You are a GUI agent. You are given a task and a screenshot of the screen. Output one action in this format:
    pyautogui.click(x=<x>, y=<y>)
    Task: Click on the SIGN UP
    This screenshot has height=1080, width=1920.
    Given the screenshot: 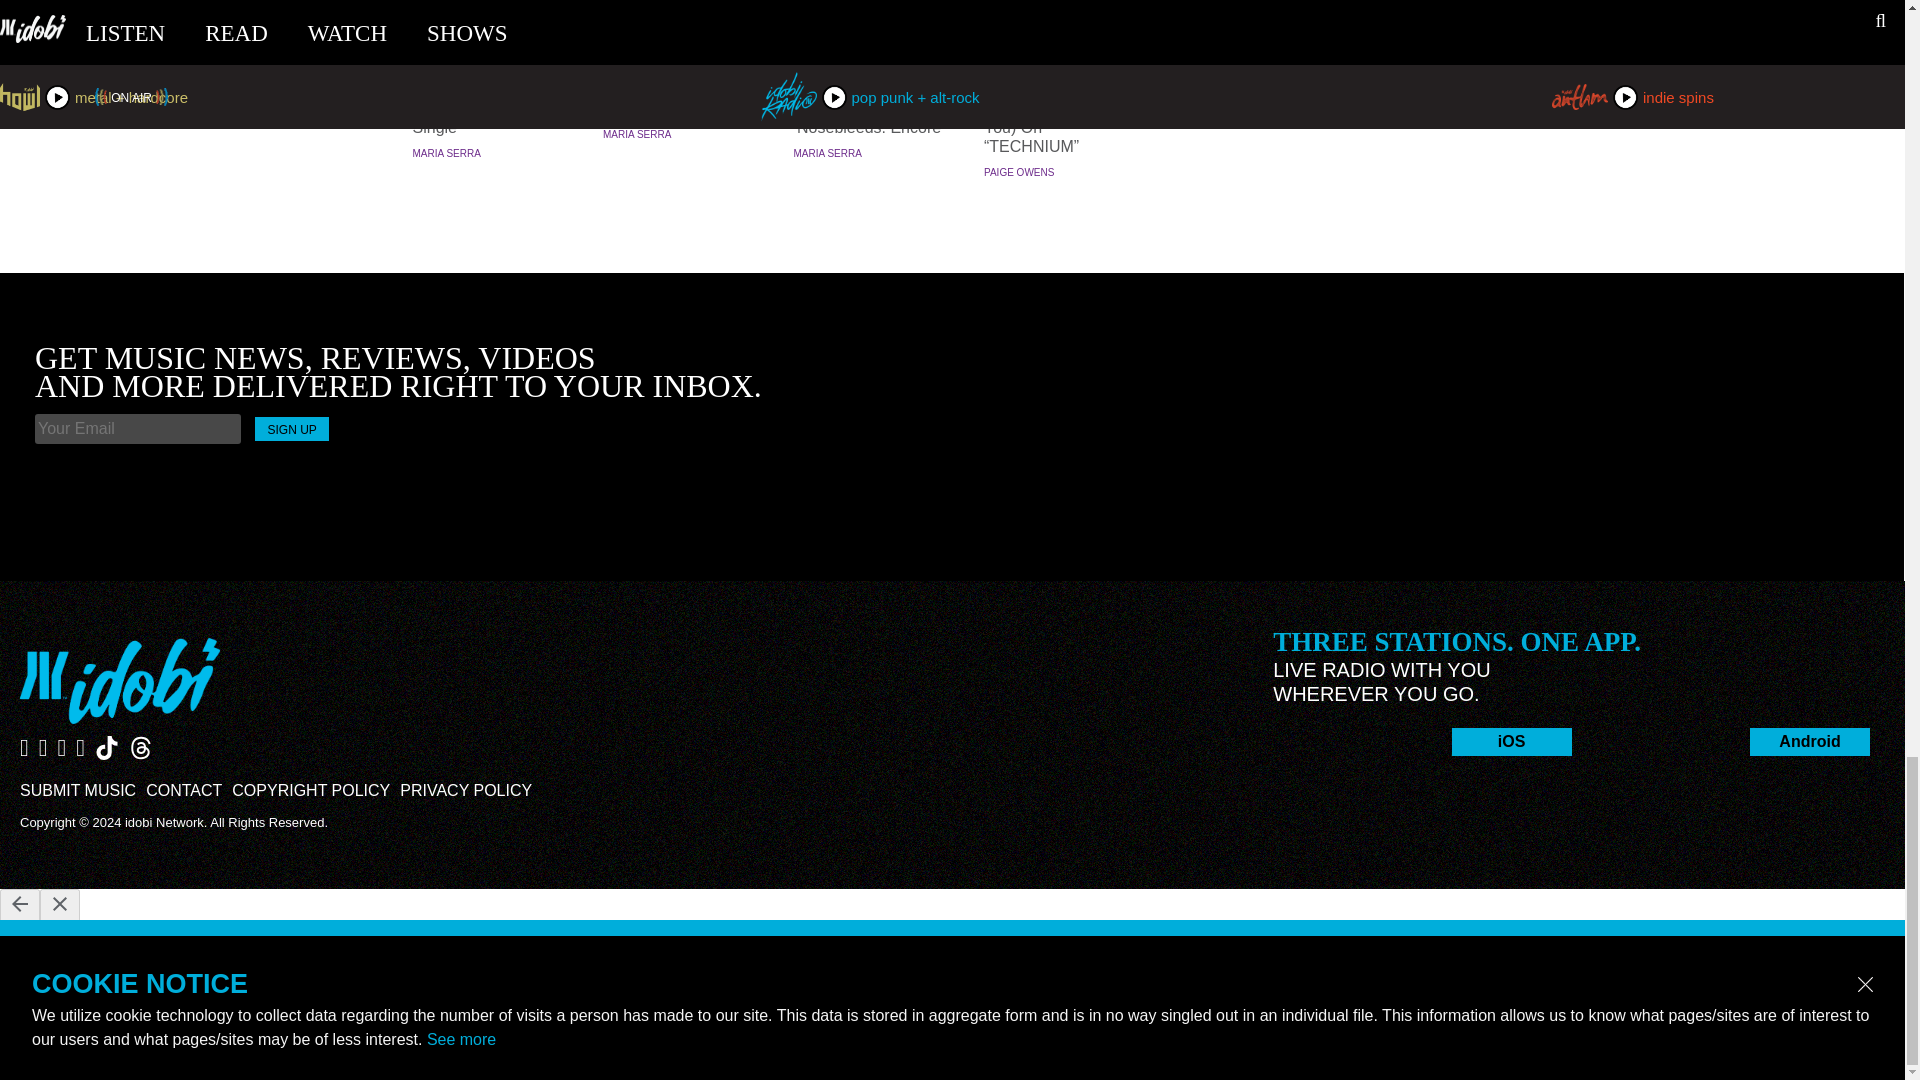 What is the action you would take?
    pyautogui.click(x=292, y=428)
    